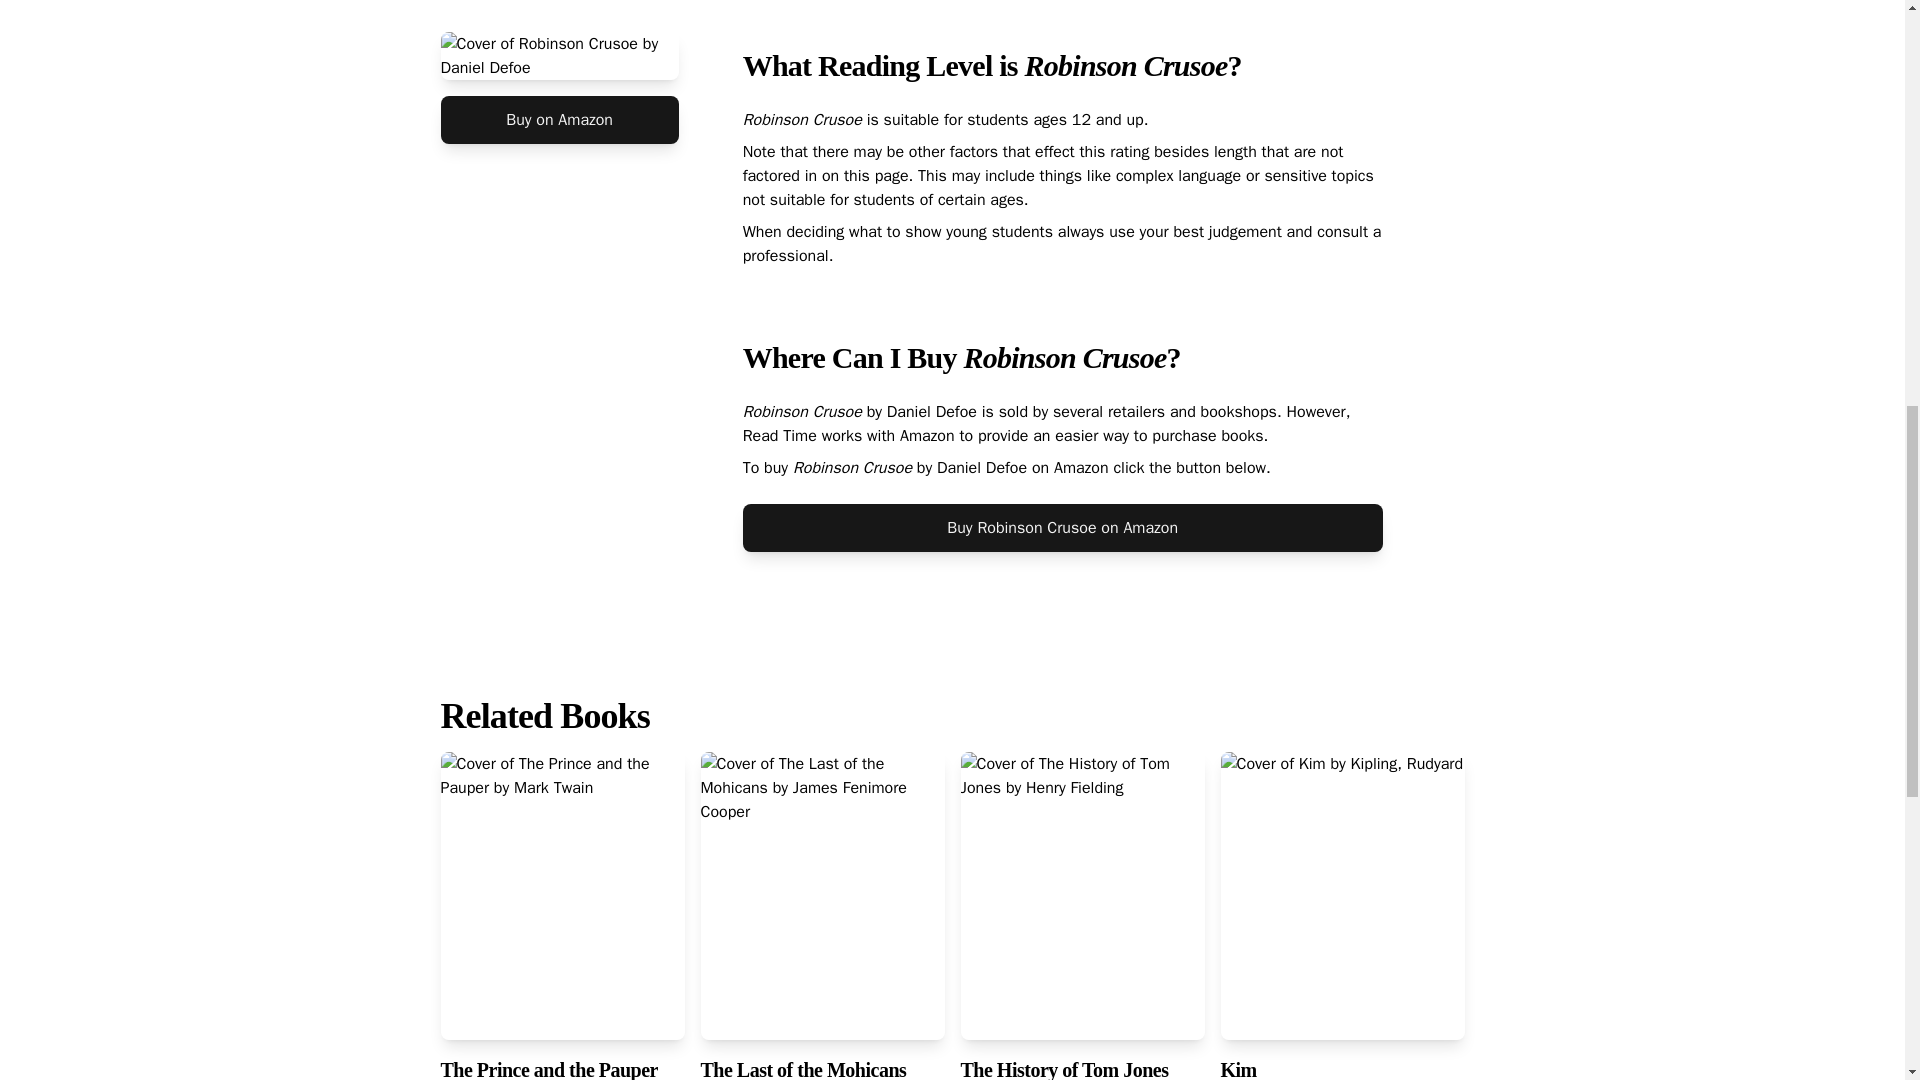 This screenshot has width=1920, height=1080. What do you see at coordinates (548, 1070) in the screenshot?
I see `The Prince and the Pauper` at bounding box center [548, 1070].